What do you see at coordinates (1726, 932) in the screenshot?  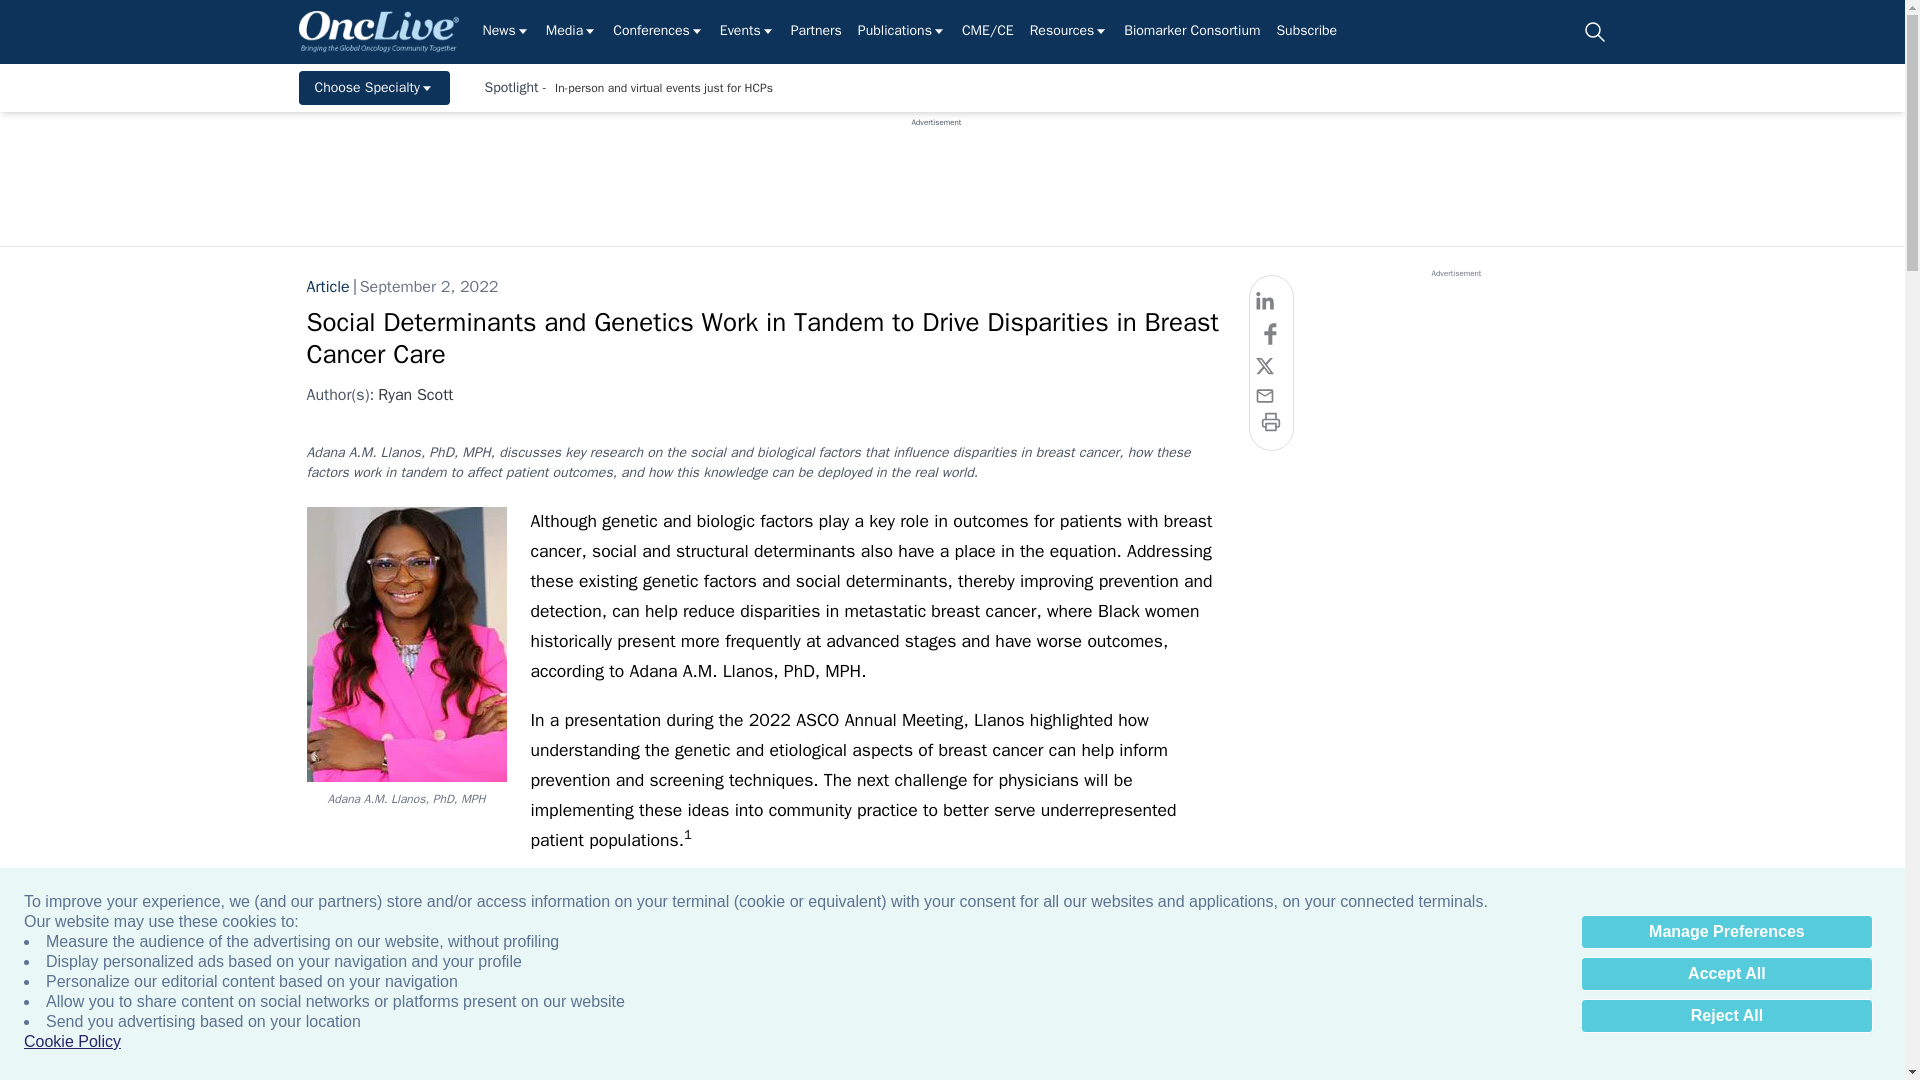 I see `Manage Preferences` at bounding box center [1726, 932].